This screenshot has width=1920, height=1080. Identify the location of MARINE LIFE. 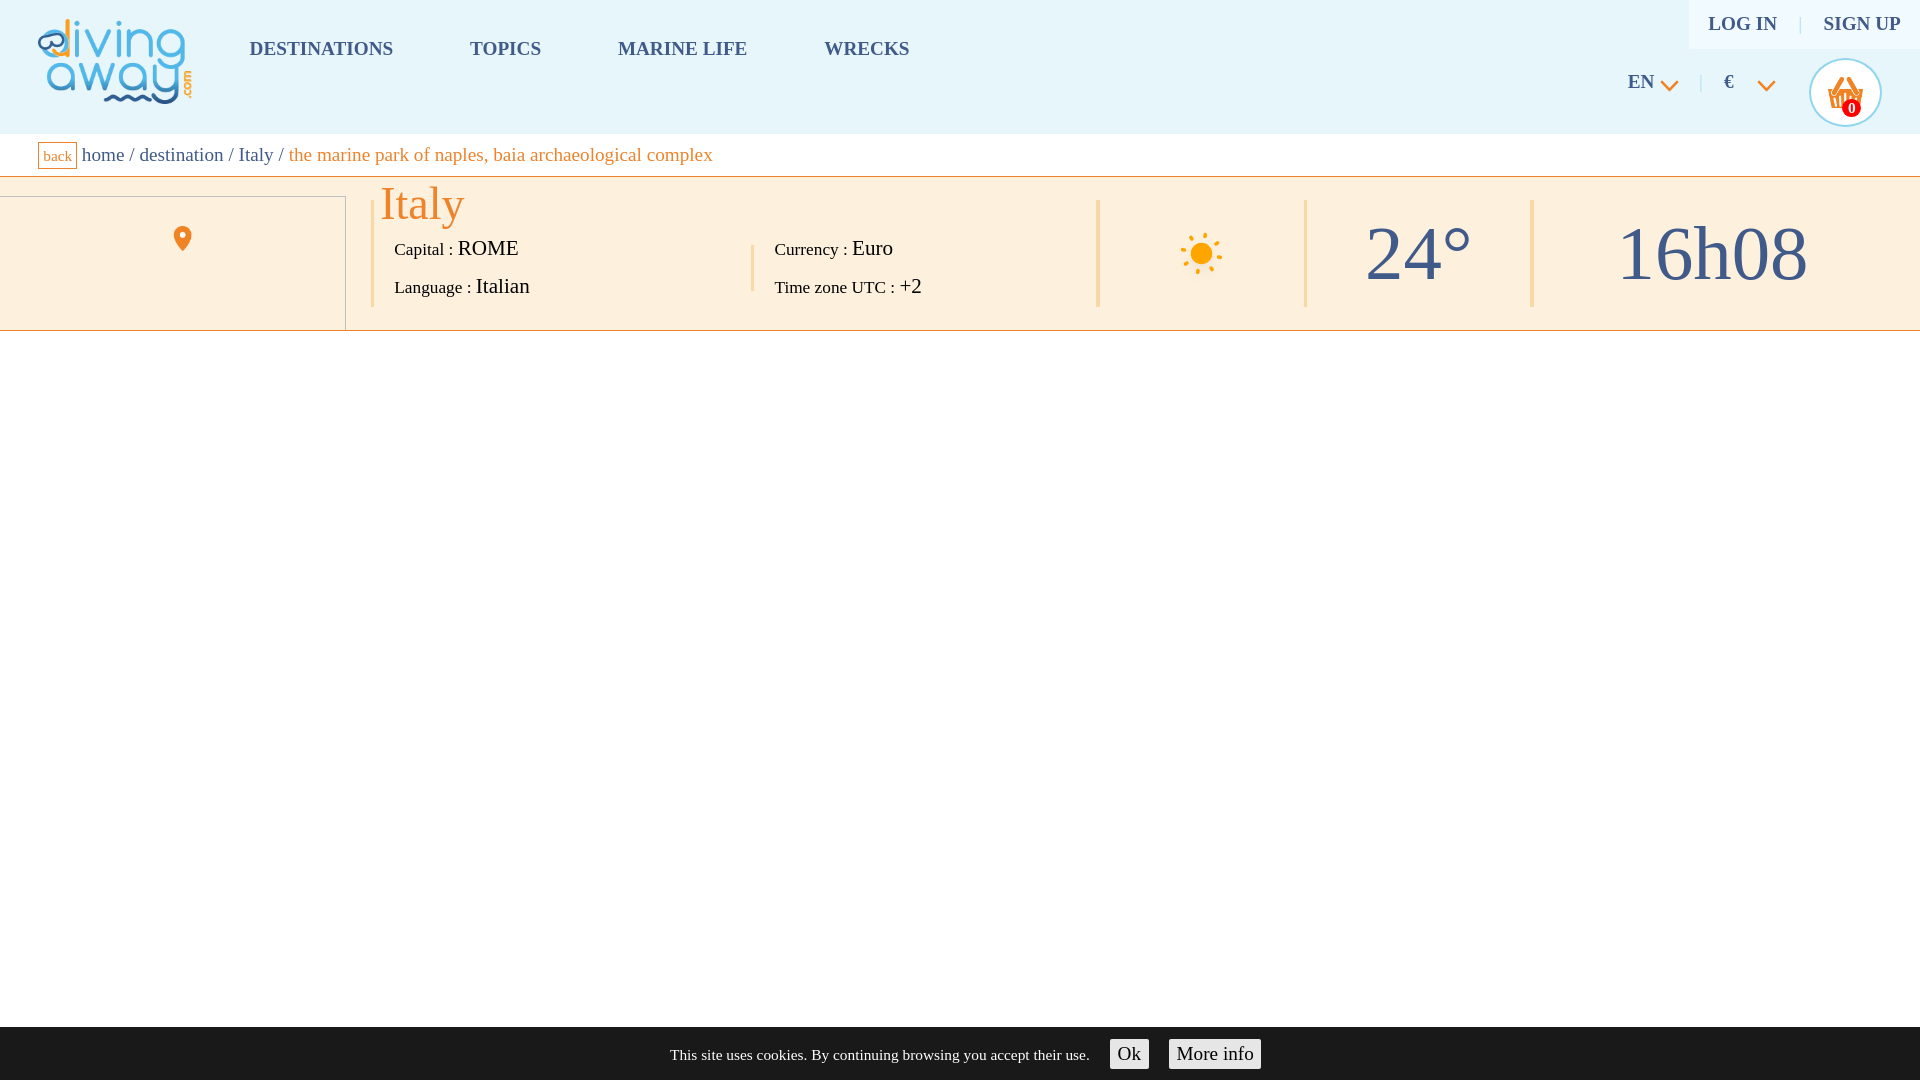
(683, 48).